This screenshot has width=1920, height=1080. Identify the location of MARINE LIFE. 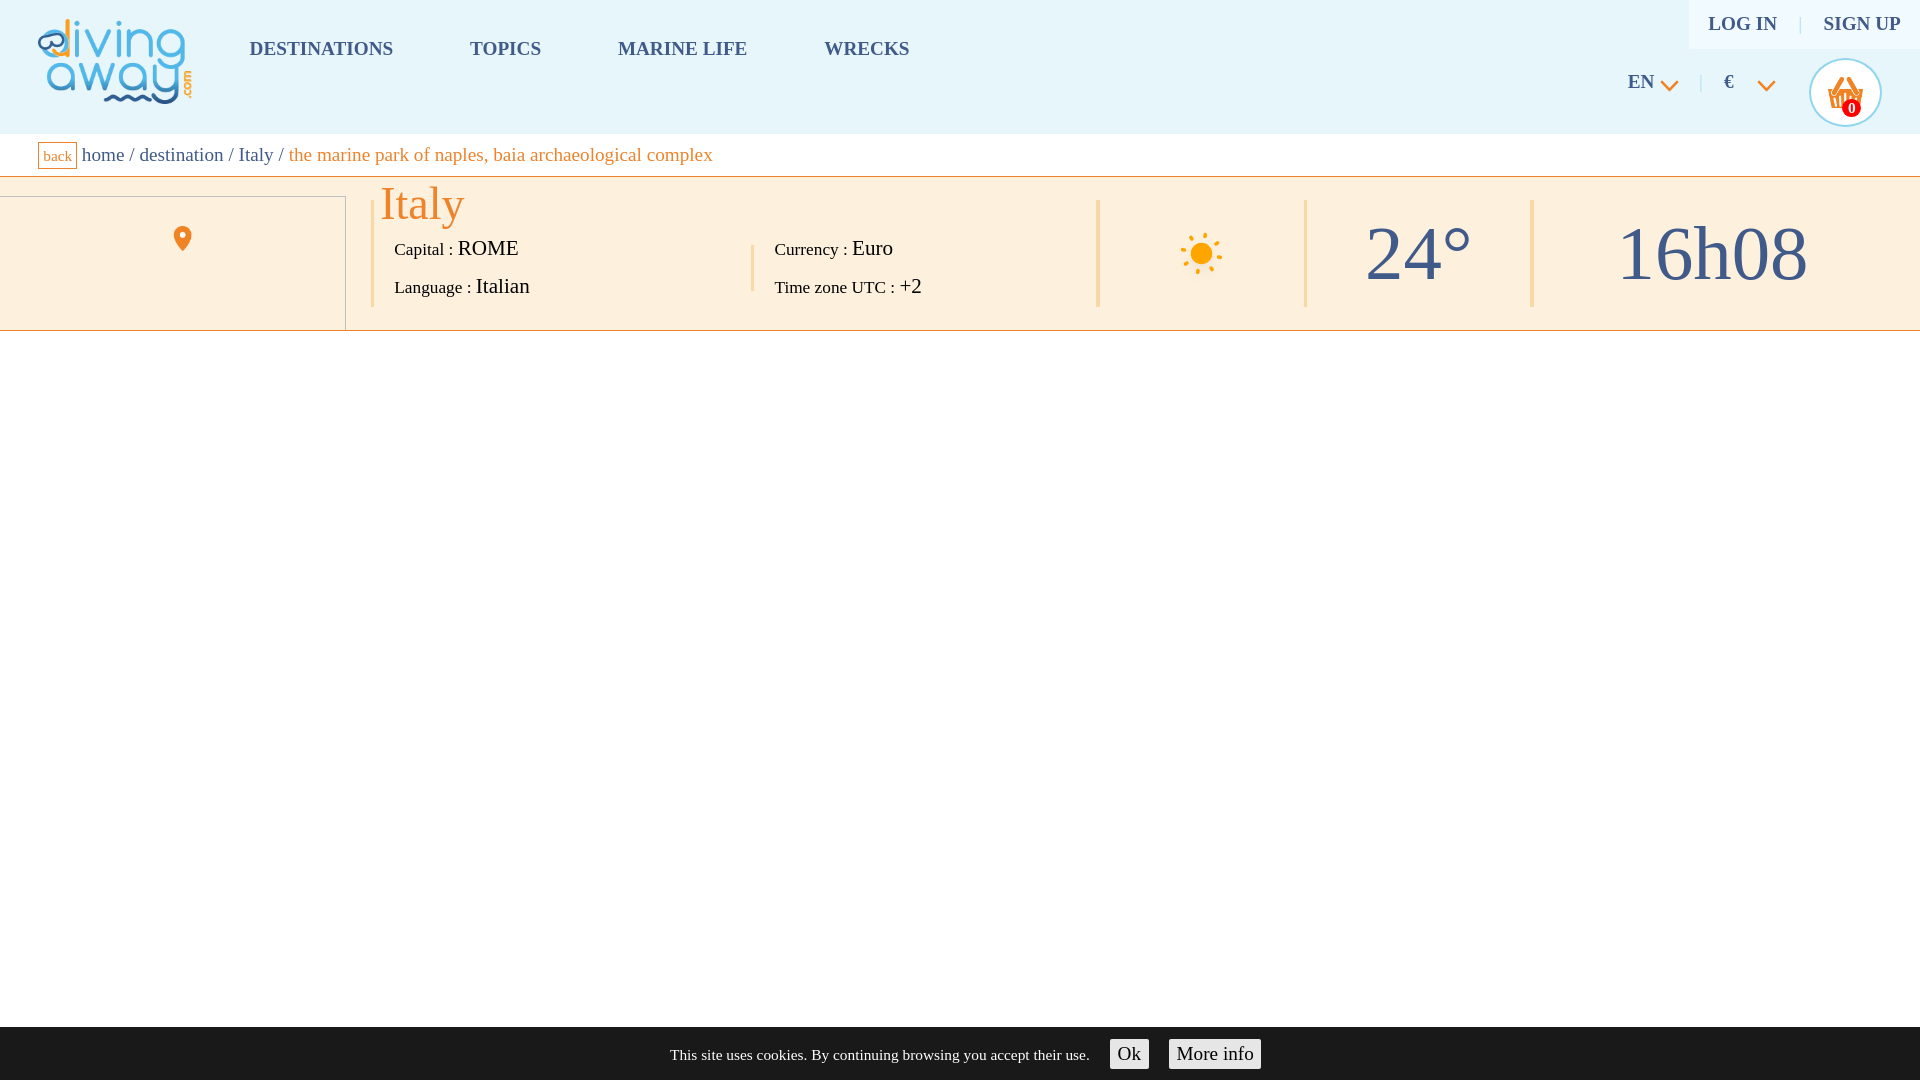
(683, 48).